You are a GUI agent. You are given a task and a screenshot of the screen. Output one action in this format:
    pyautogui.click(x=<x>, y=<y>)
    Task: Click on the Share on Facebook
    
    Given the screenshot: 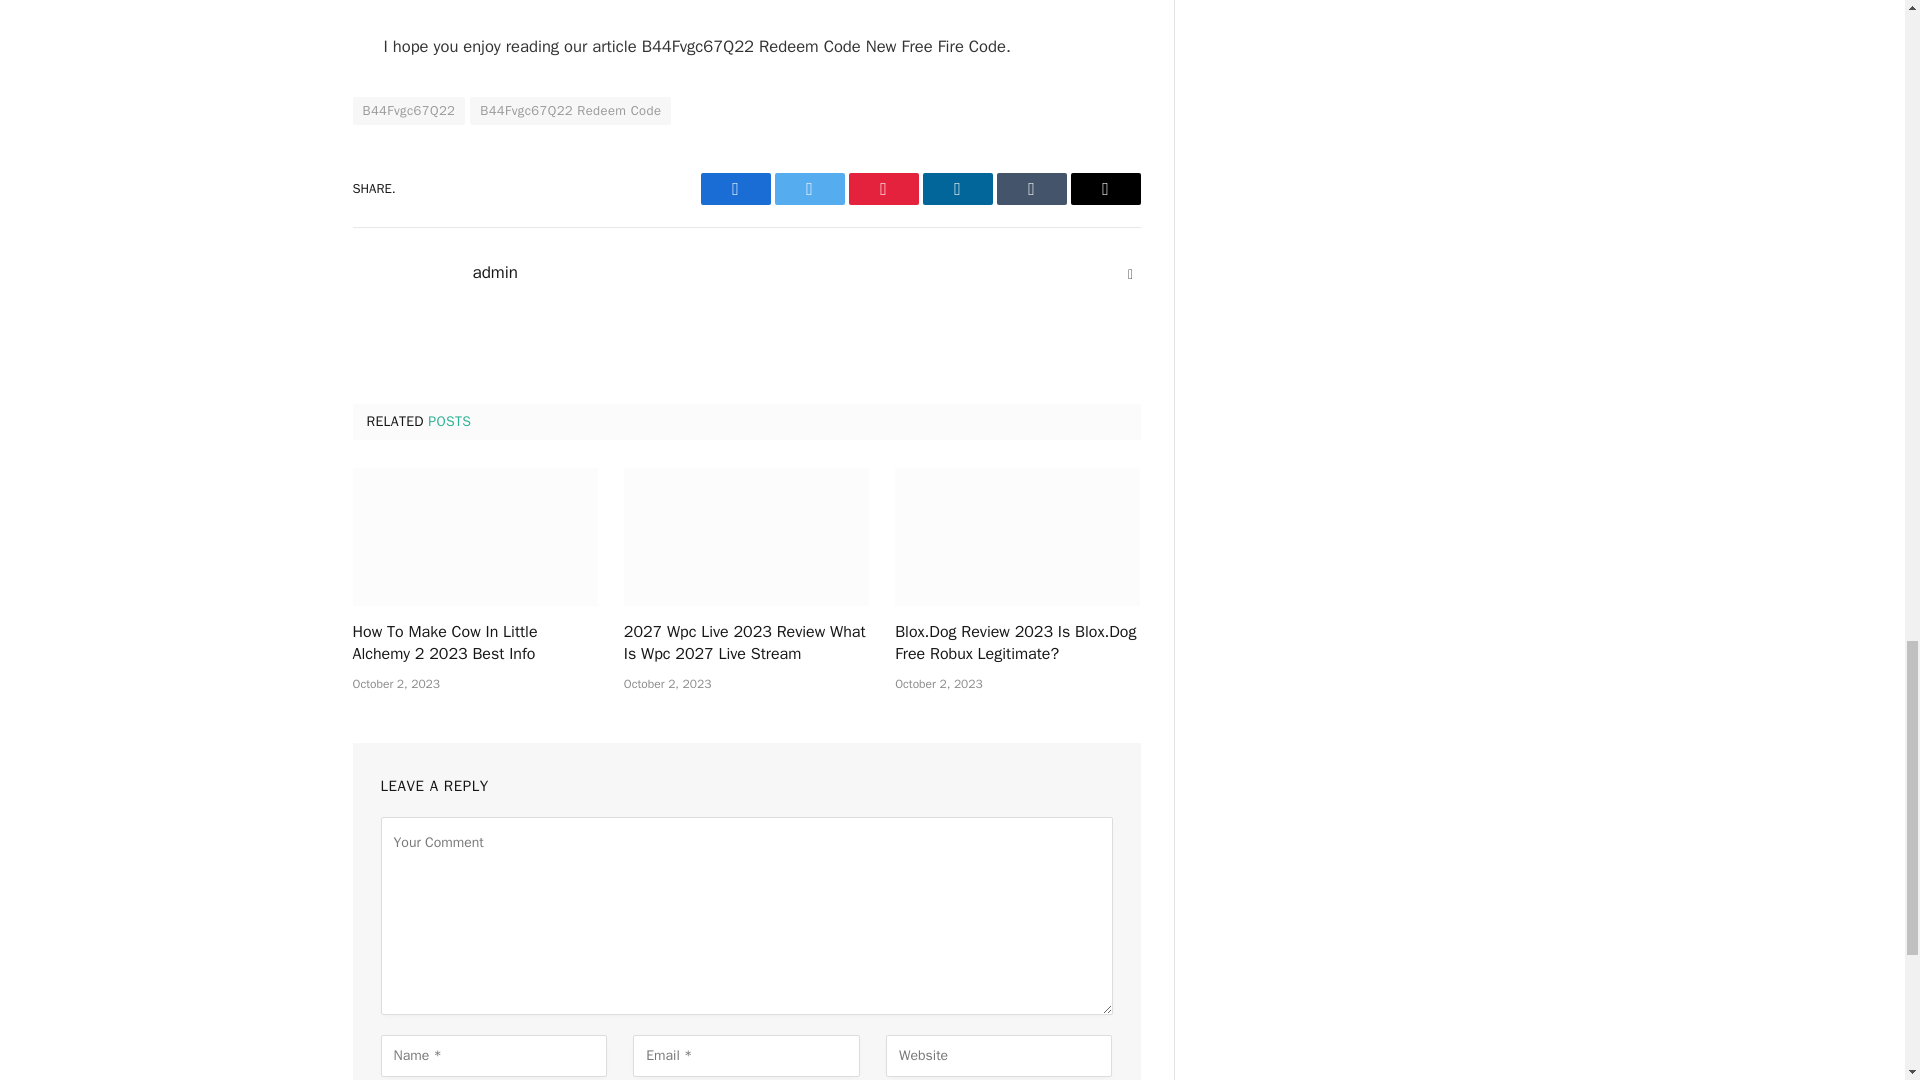 What is the action you would take?
    pyautogui.click(x=734, y=188)
    